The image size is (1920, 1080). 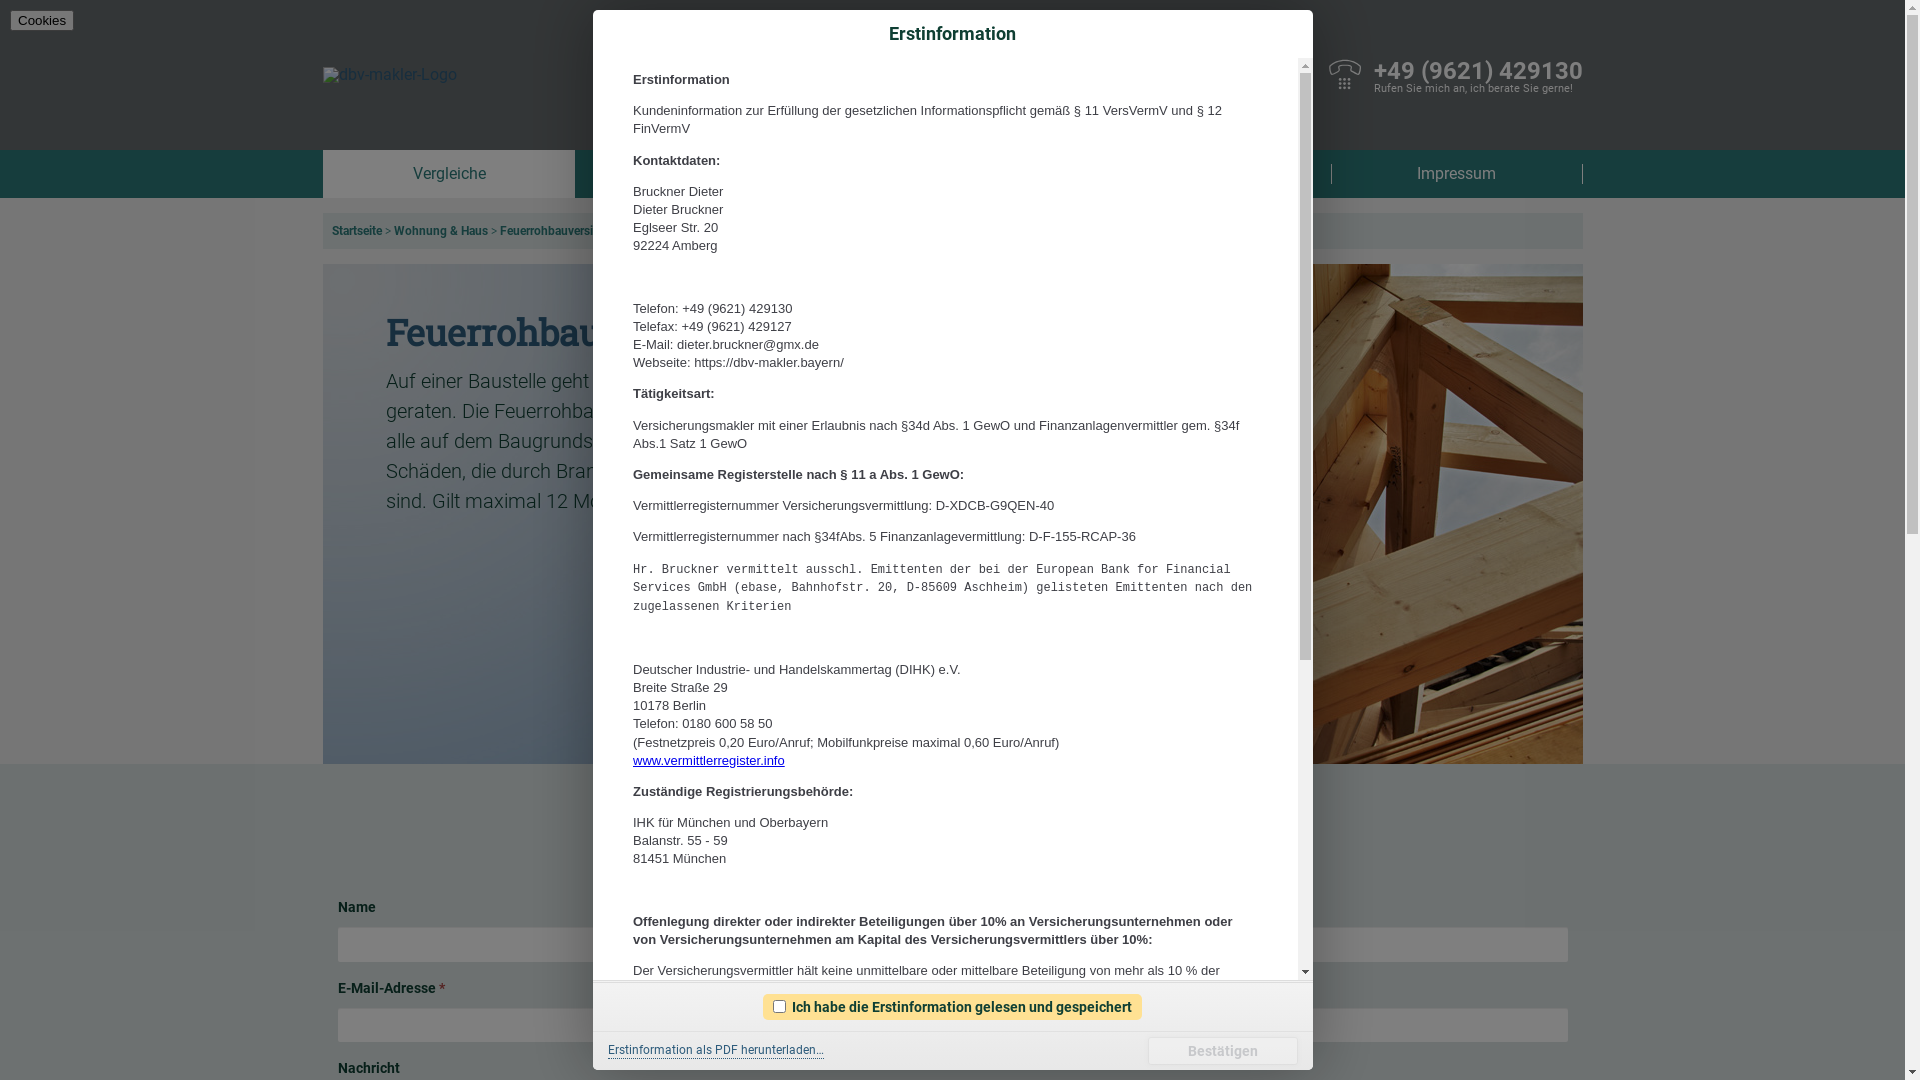 What do you see at coordinates (441, 231) in the screenshot?
I see `Wohnung & Haus` at bounding box center [441, 231].